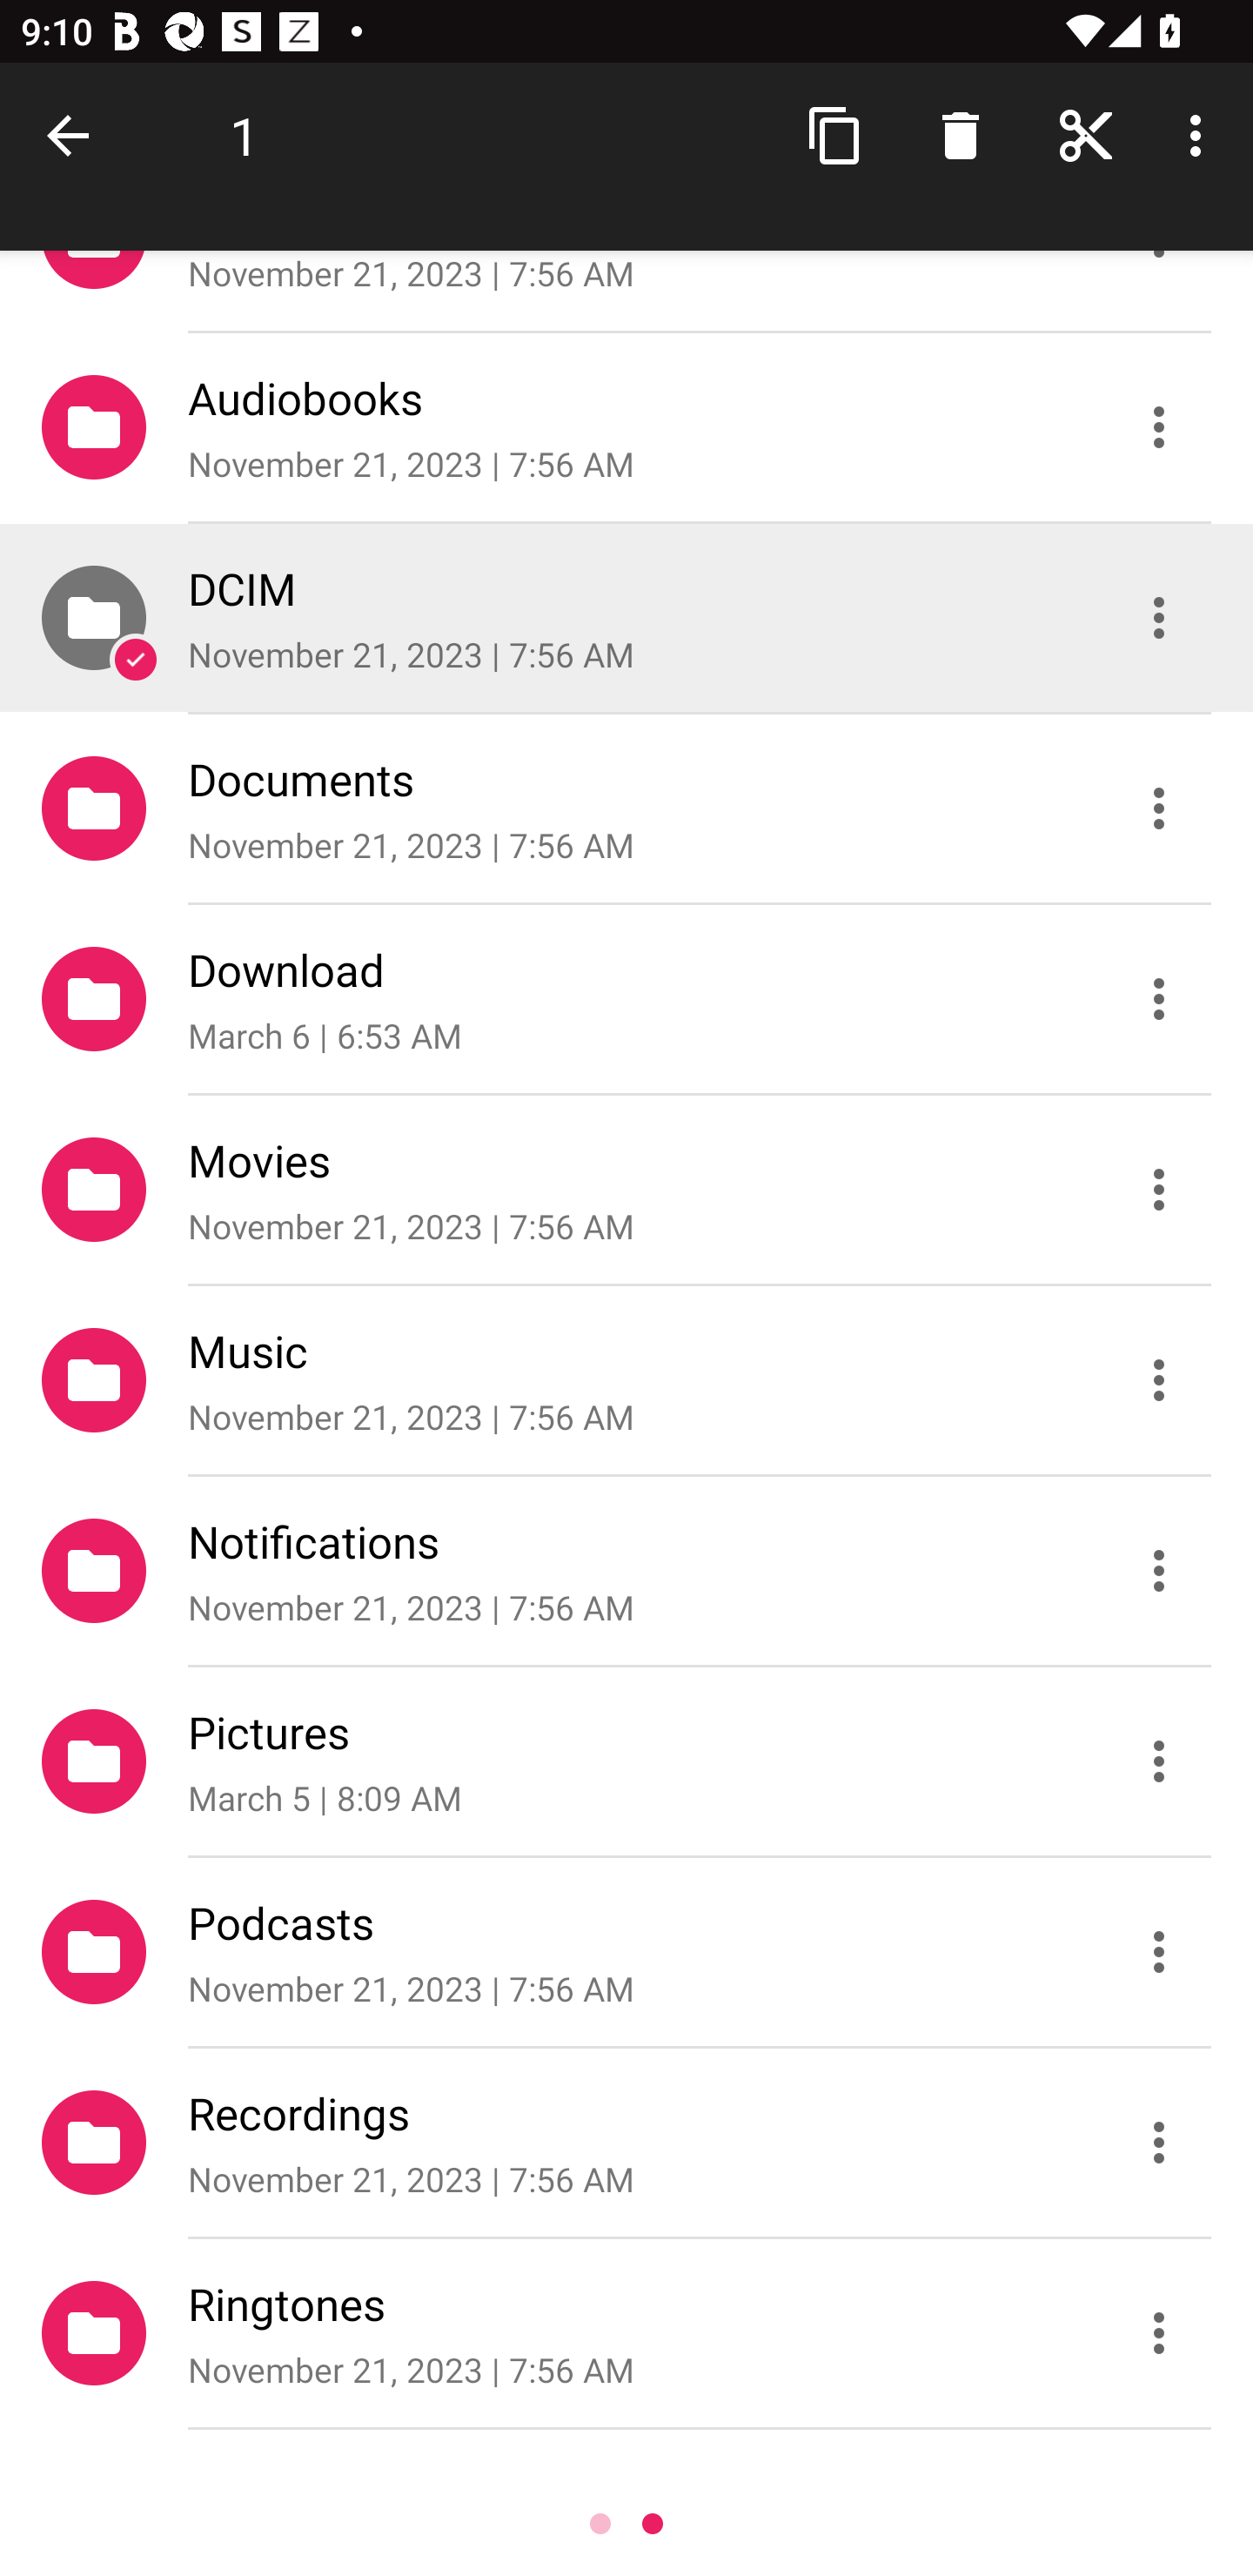 The image size is (1253, 2576). What do you see at coordinates (626, 808) in the screenshot?
I see `Documents November 21, 2023 | 7:56 AM` at bounding box center [626, 808].